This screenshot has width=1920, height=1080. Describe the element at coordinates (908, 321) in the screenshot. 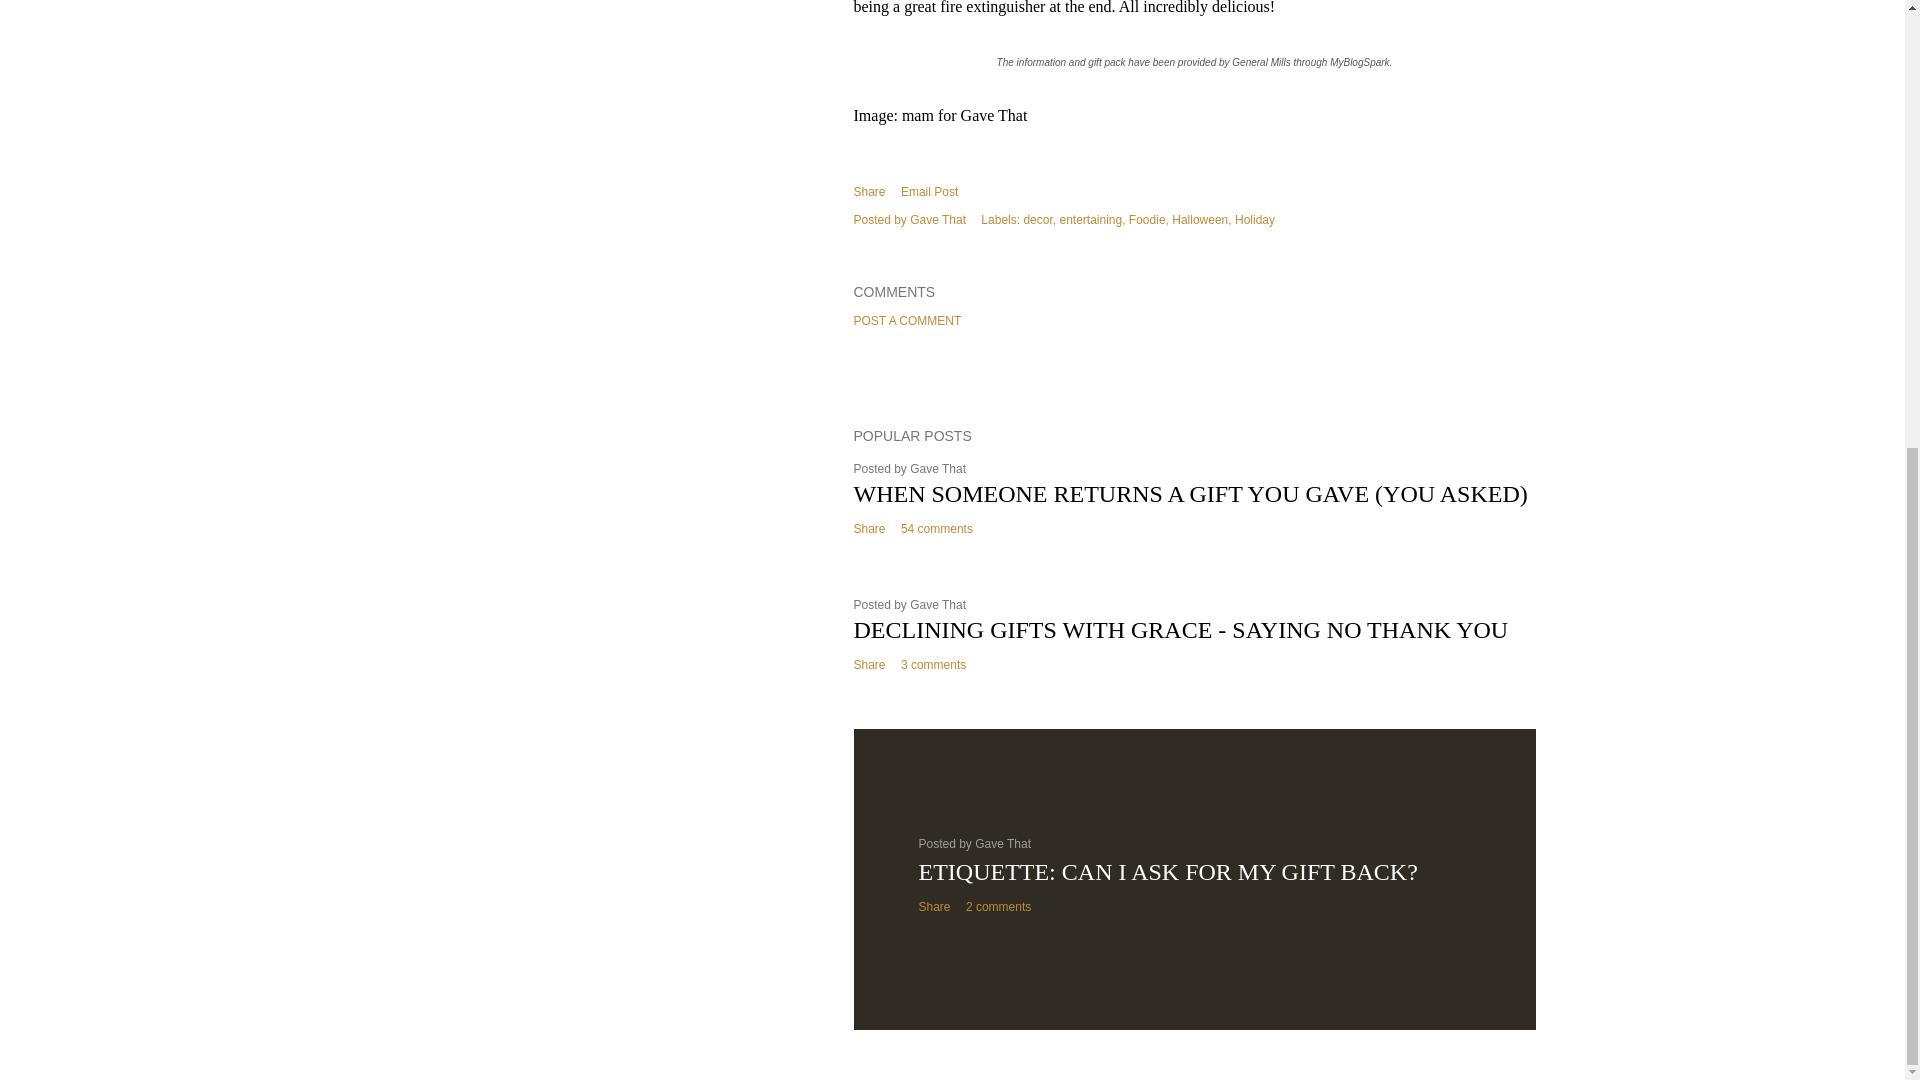

I see `POST A COMMENT` at that location.